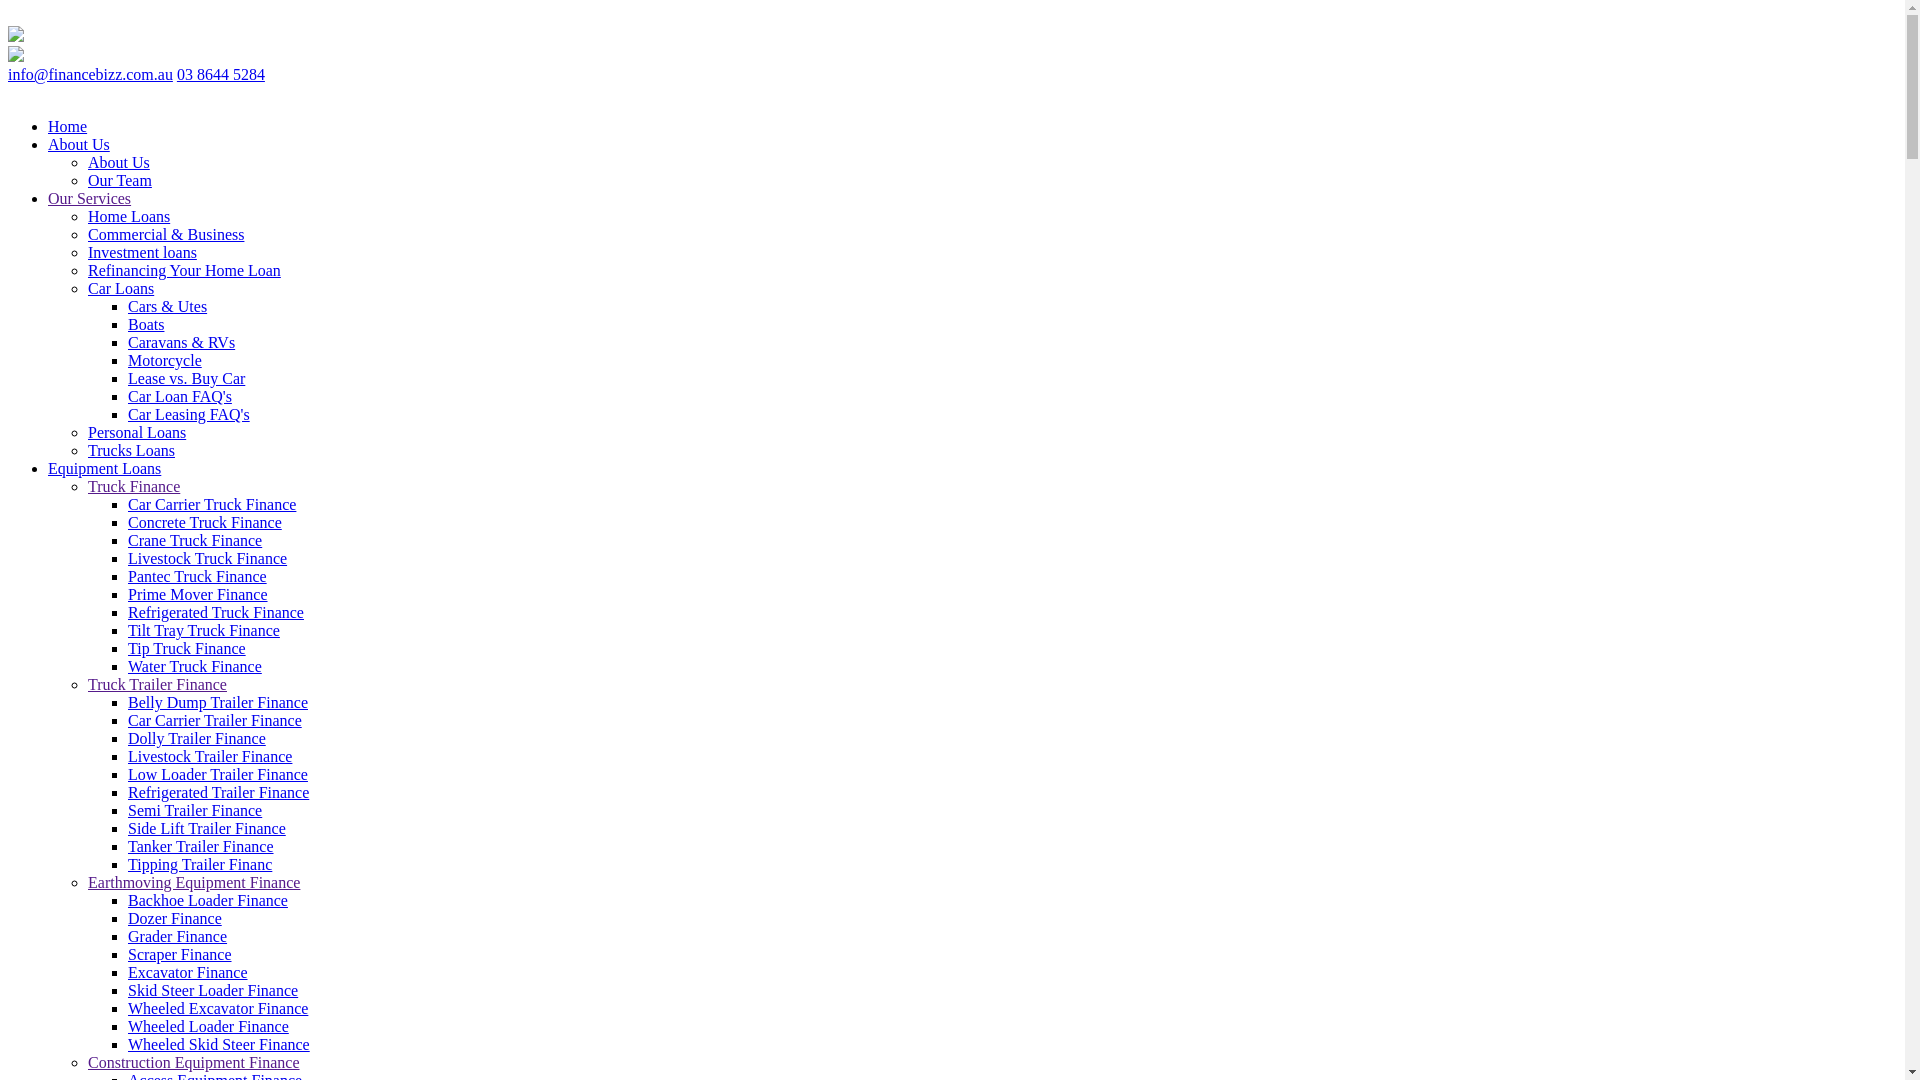 This screenshot has width=1920, height=1080. Describe the element at coordinates (205, 522) in the screenshot. I see `Concrete Truck Finance` at that location.